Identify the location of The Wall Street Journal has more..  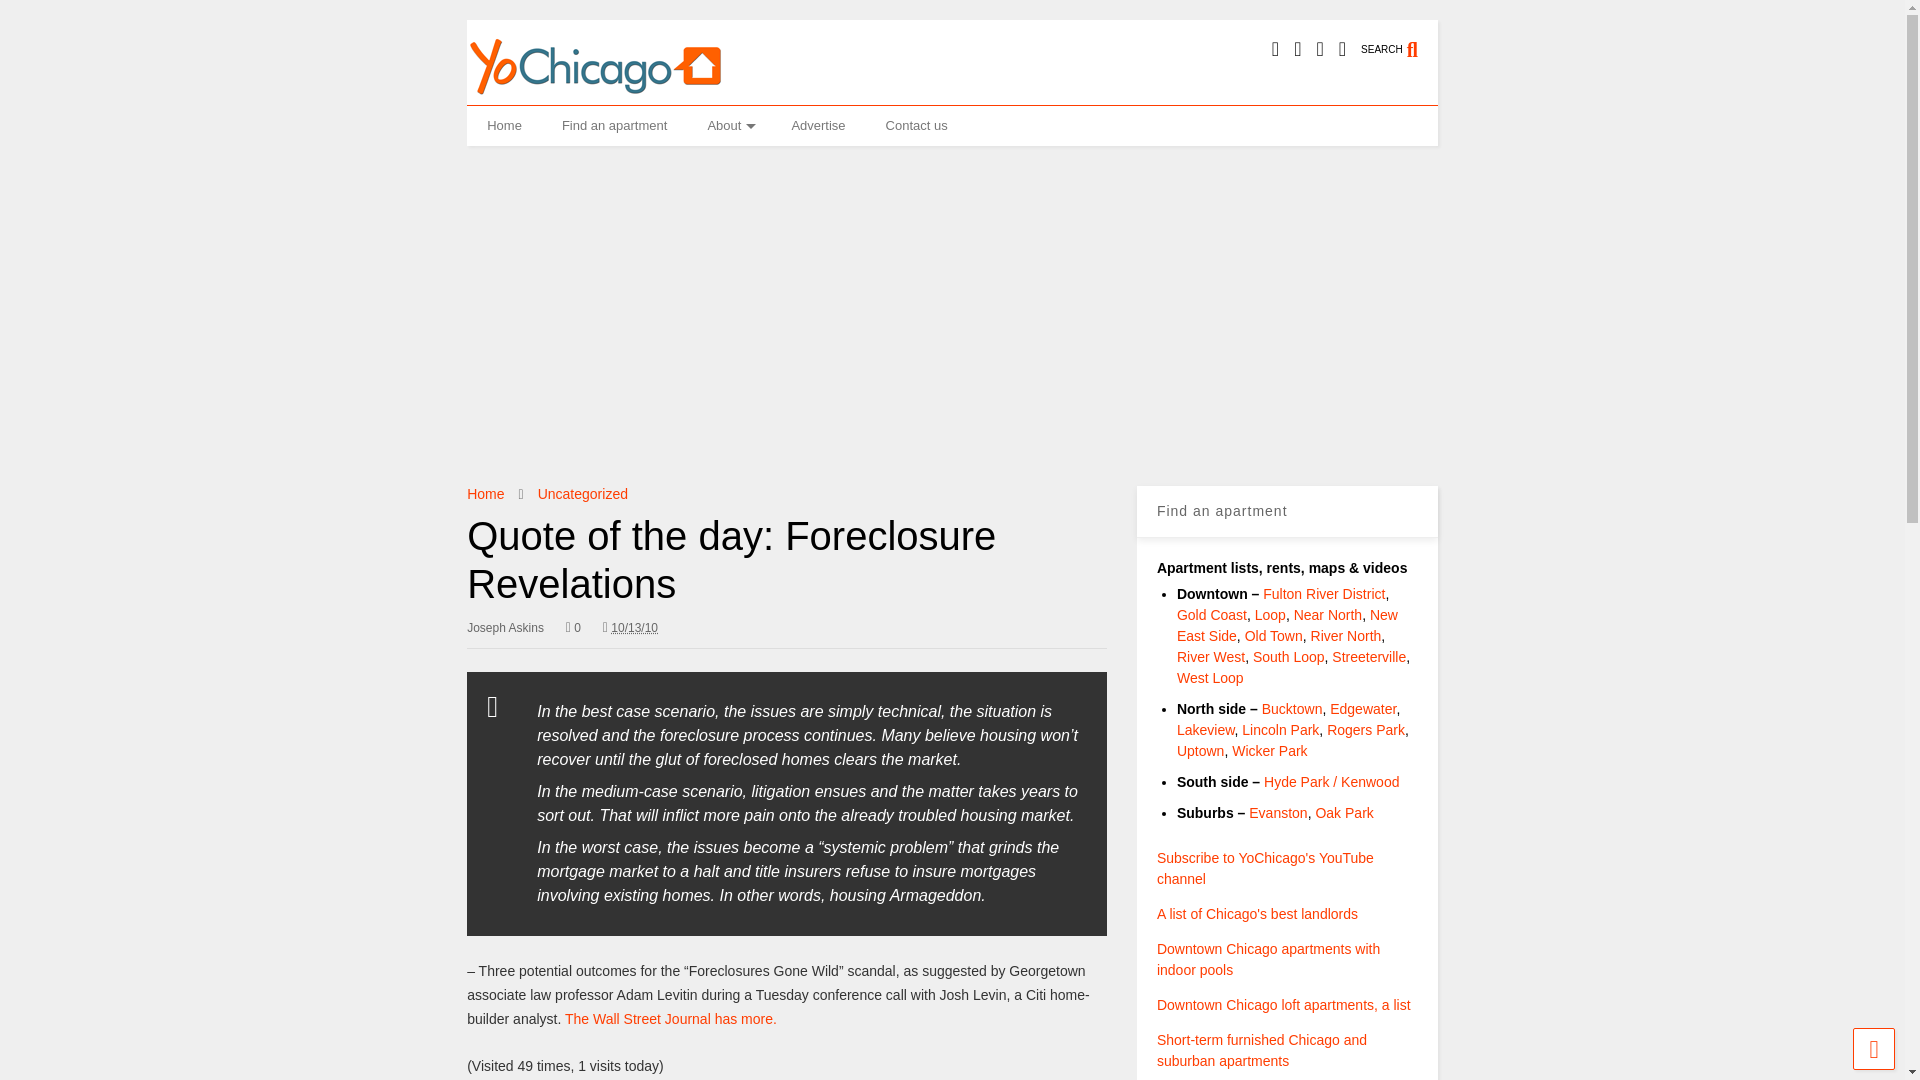
(670, 1018).